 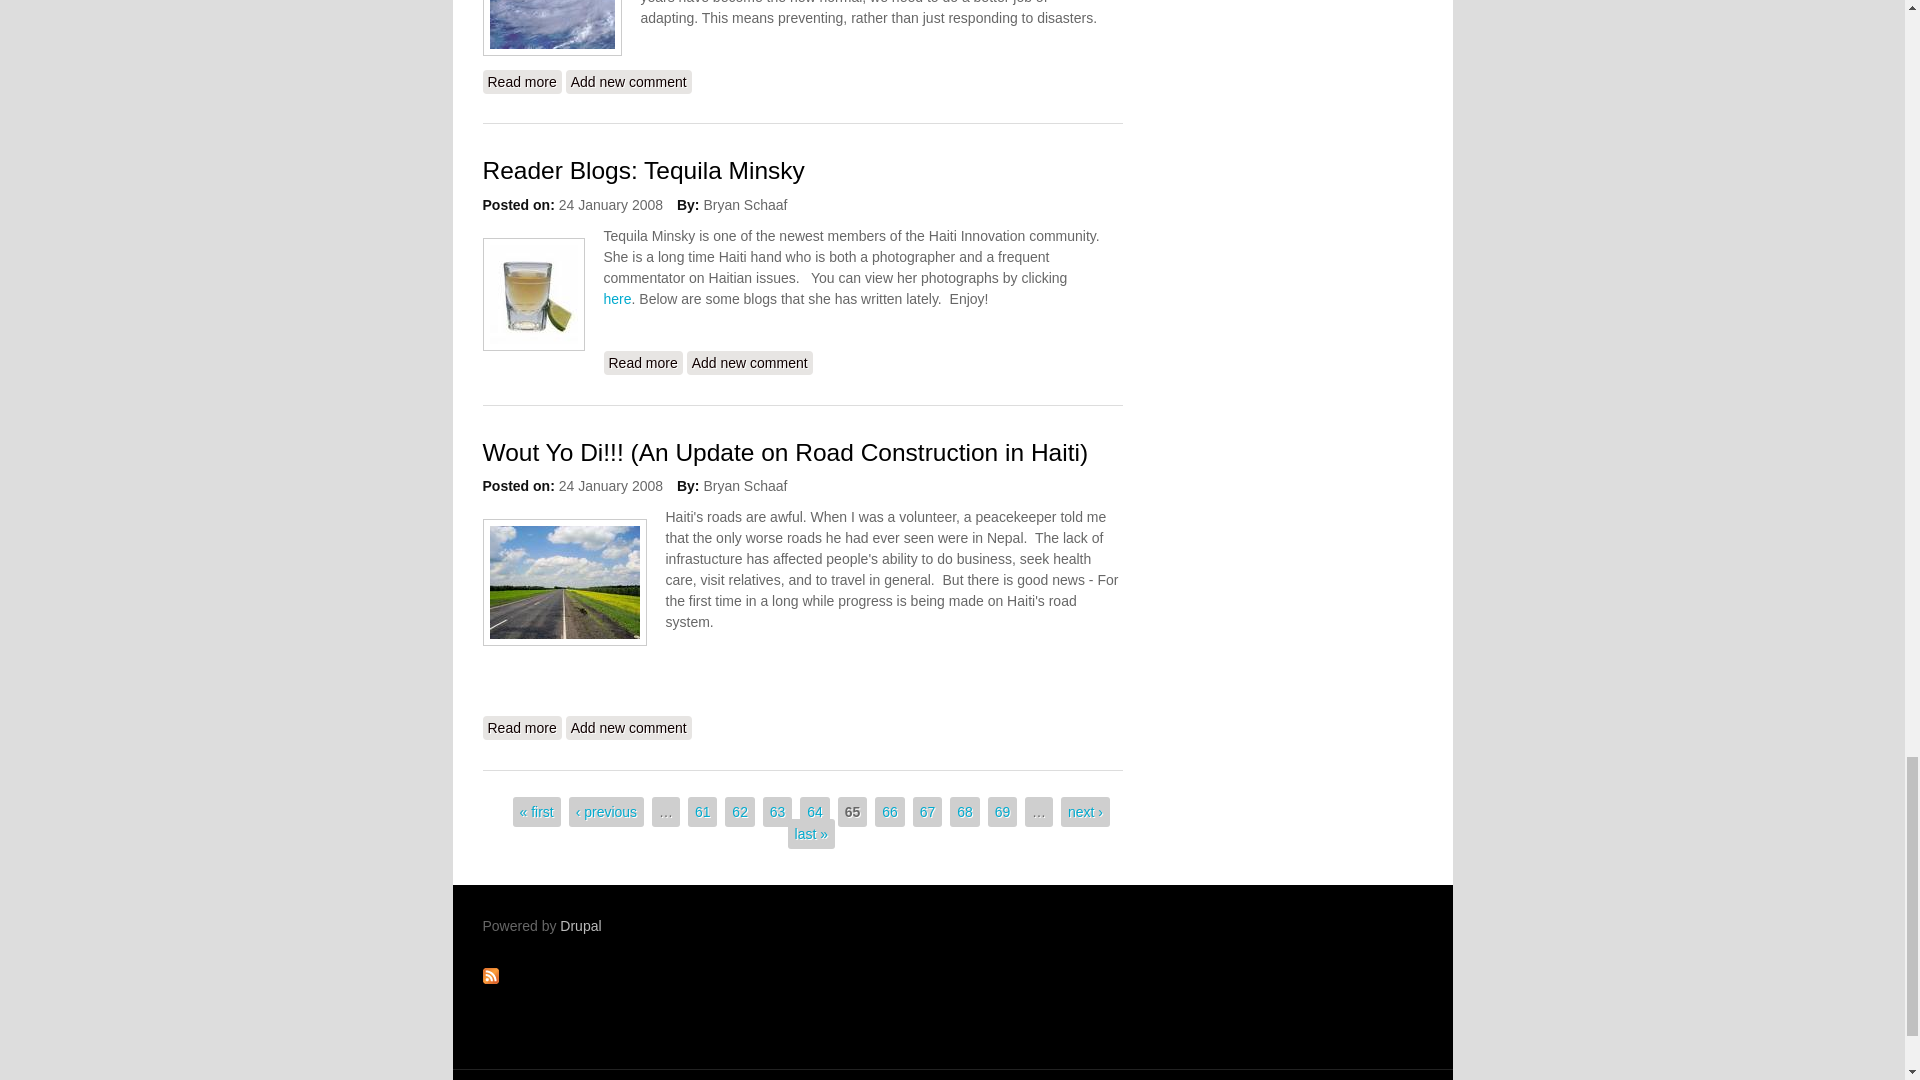 I want to click on Reader Blogs: Tequila Minsky, so click(x=642, y=170).